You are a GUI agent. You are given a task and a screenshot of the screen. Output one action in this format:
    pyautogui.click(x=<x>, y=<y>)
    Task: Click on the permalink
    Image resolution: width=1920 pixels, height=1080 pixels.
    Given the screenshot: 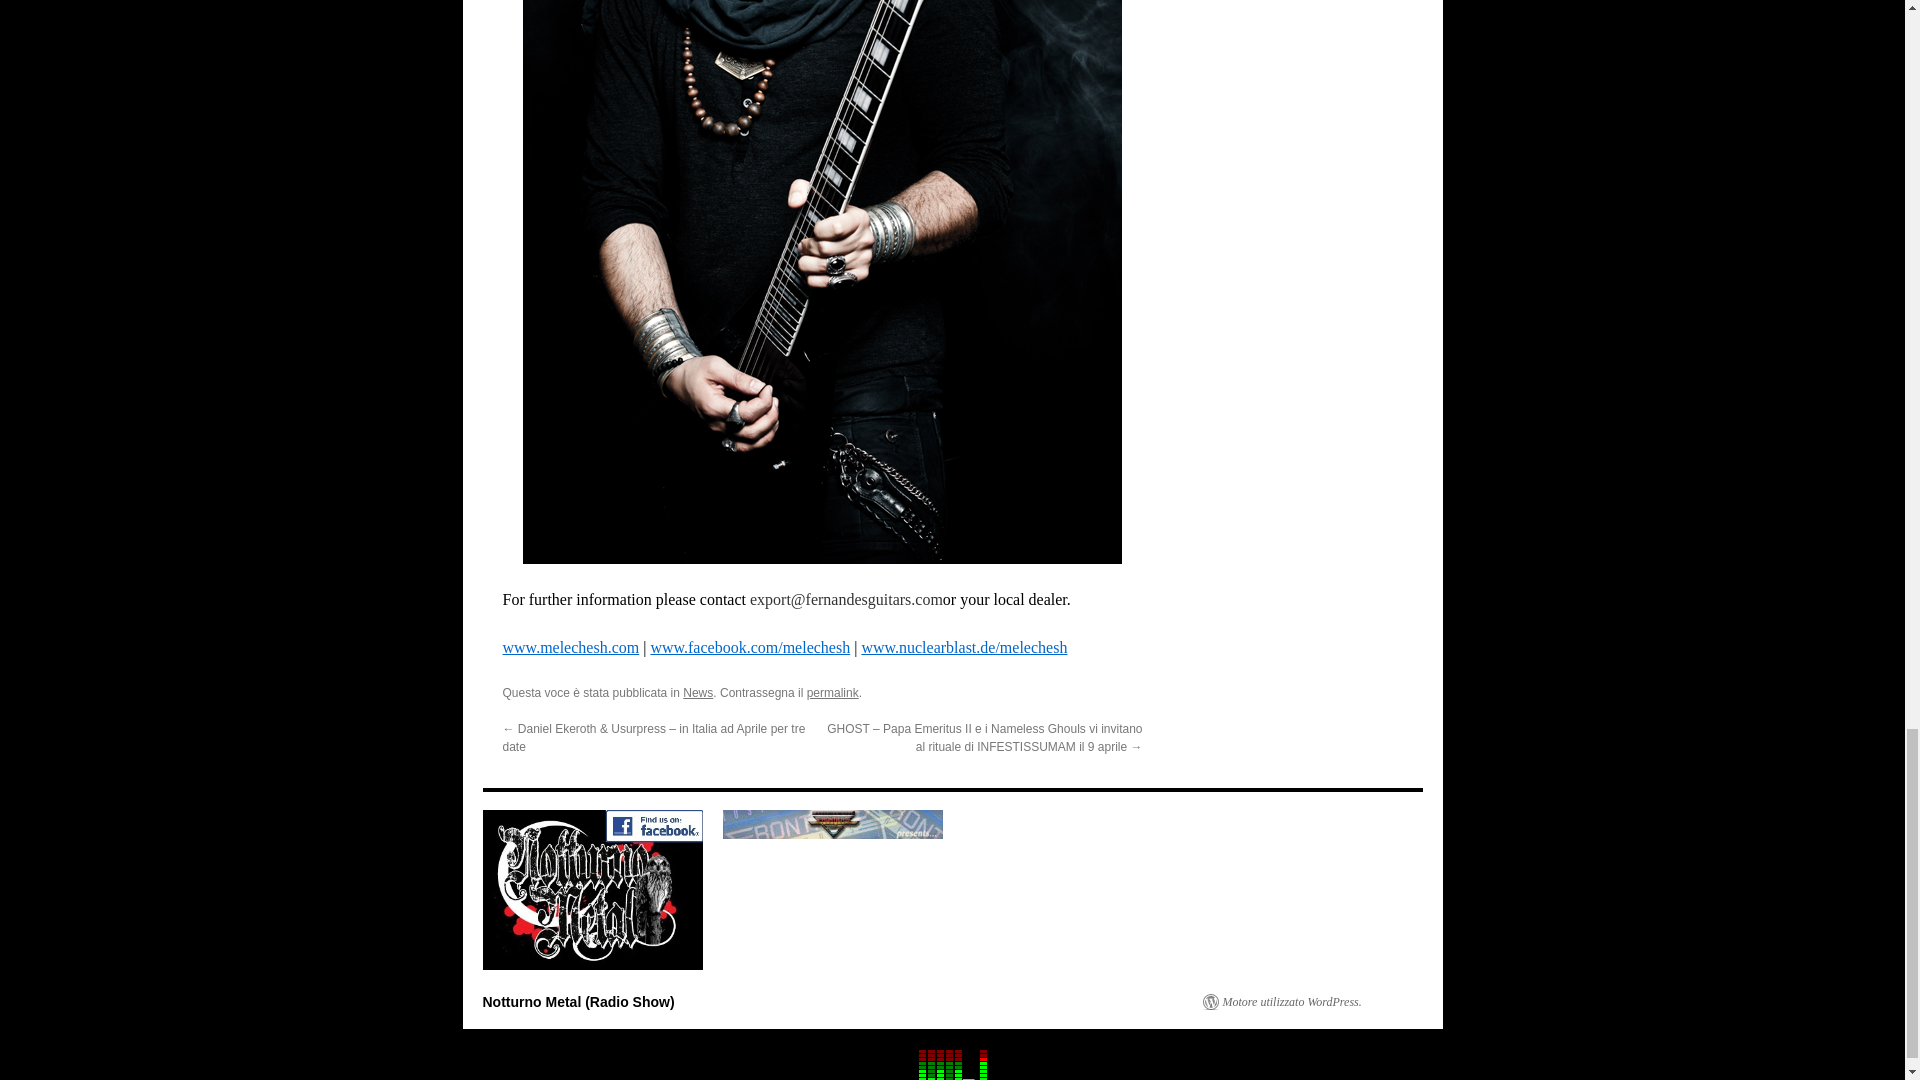 What is the action you would take?
    pyautogui.click(x=832, y=692)
    